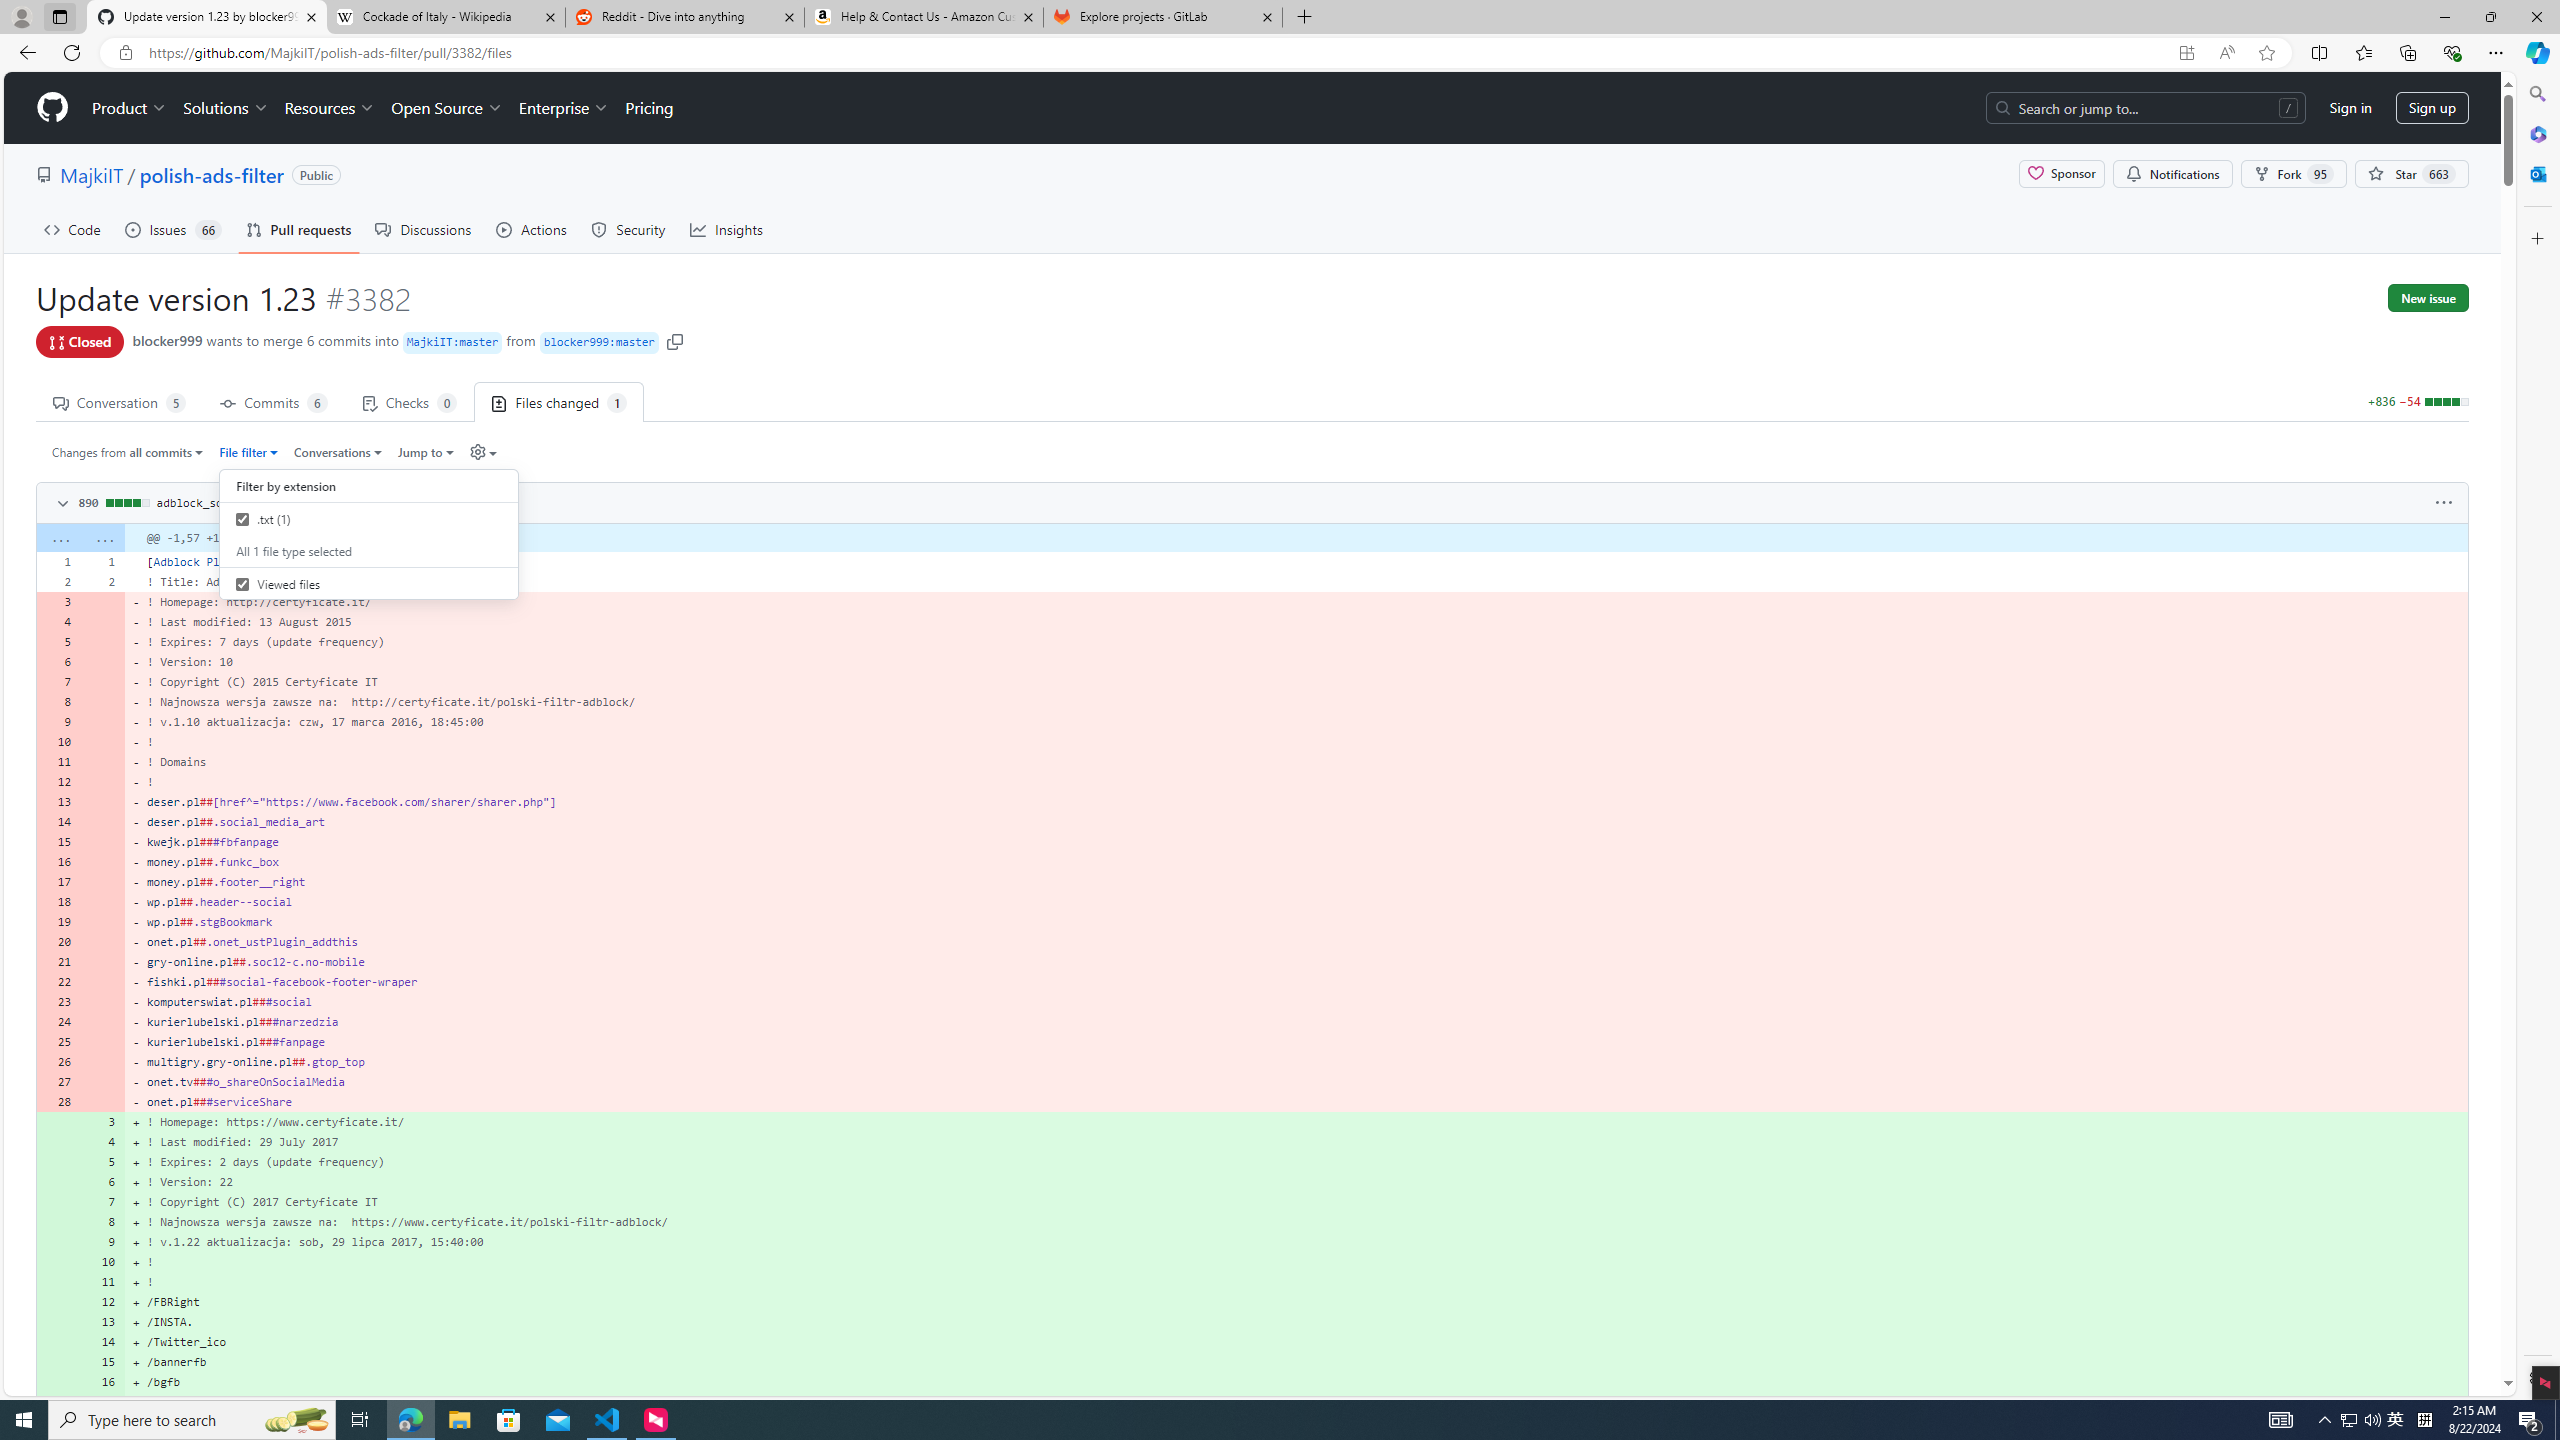 Image resolution: width=2560 pixels, height=1440 pixels. Describe the element at coordinates (168, 340) in the screenshot. I see `blocker999` at that location.